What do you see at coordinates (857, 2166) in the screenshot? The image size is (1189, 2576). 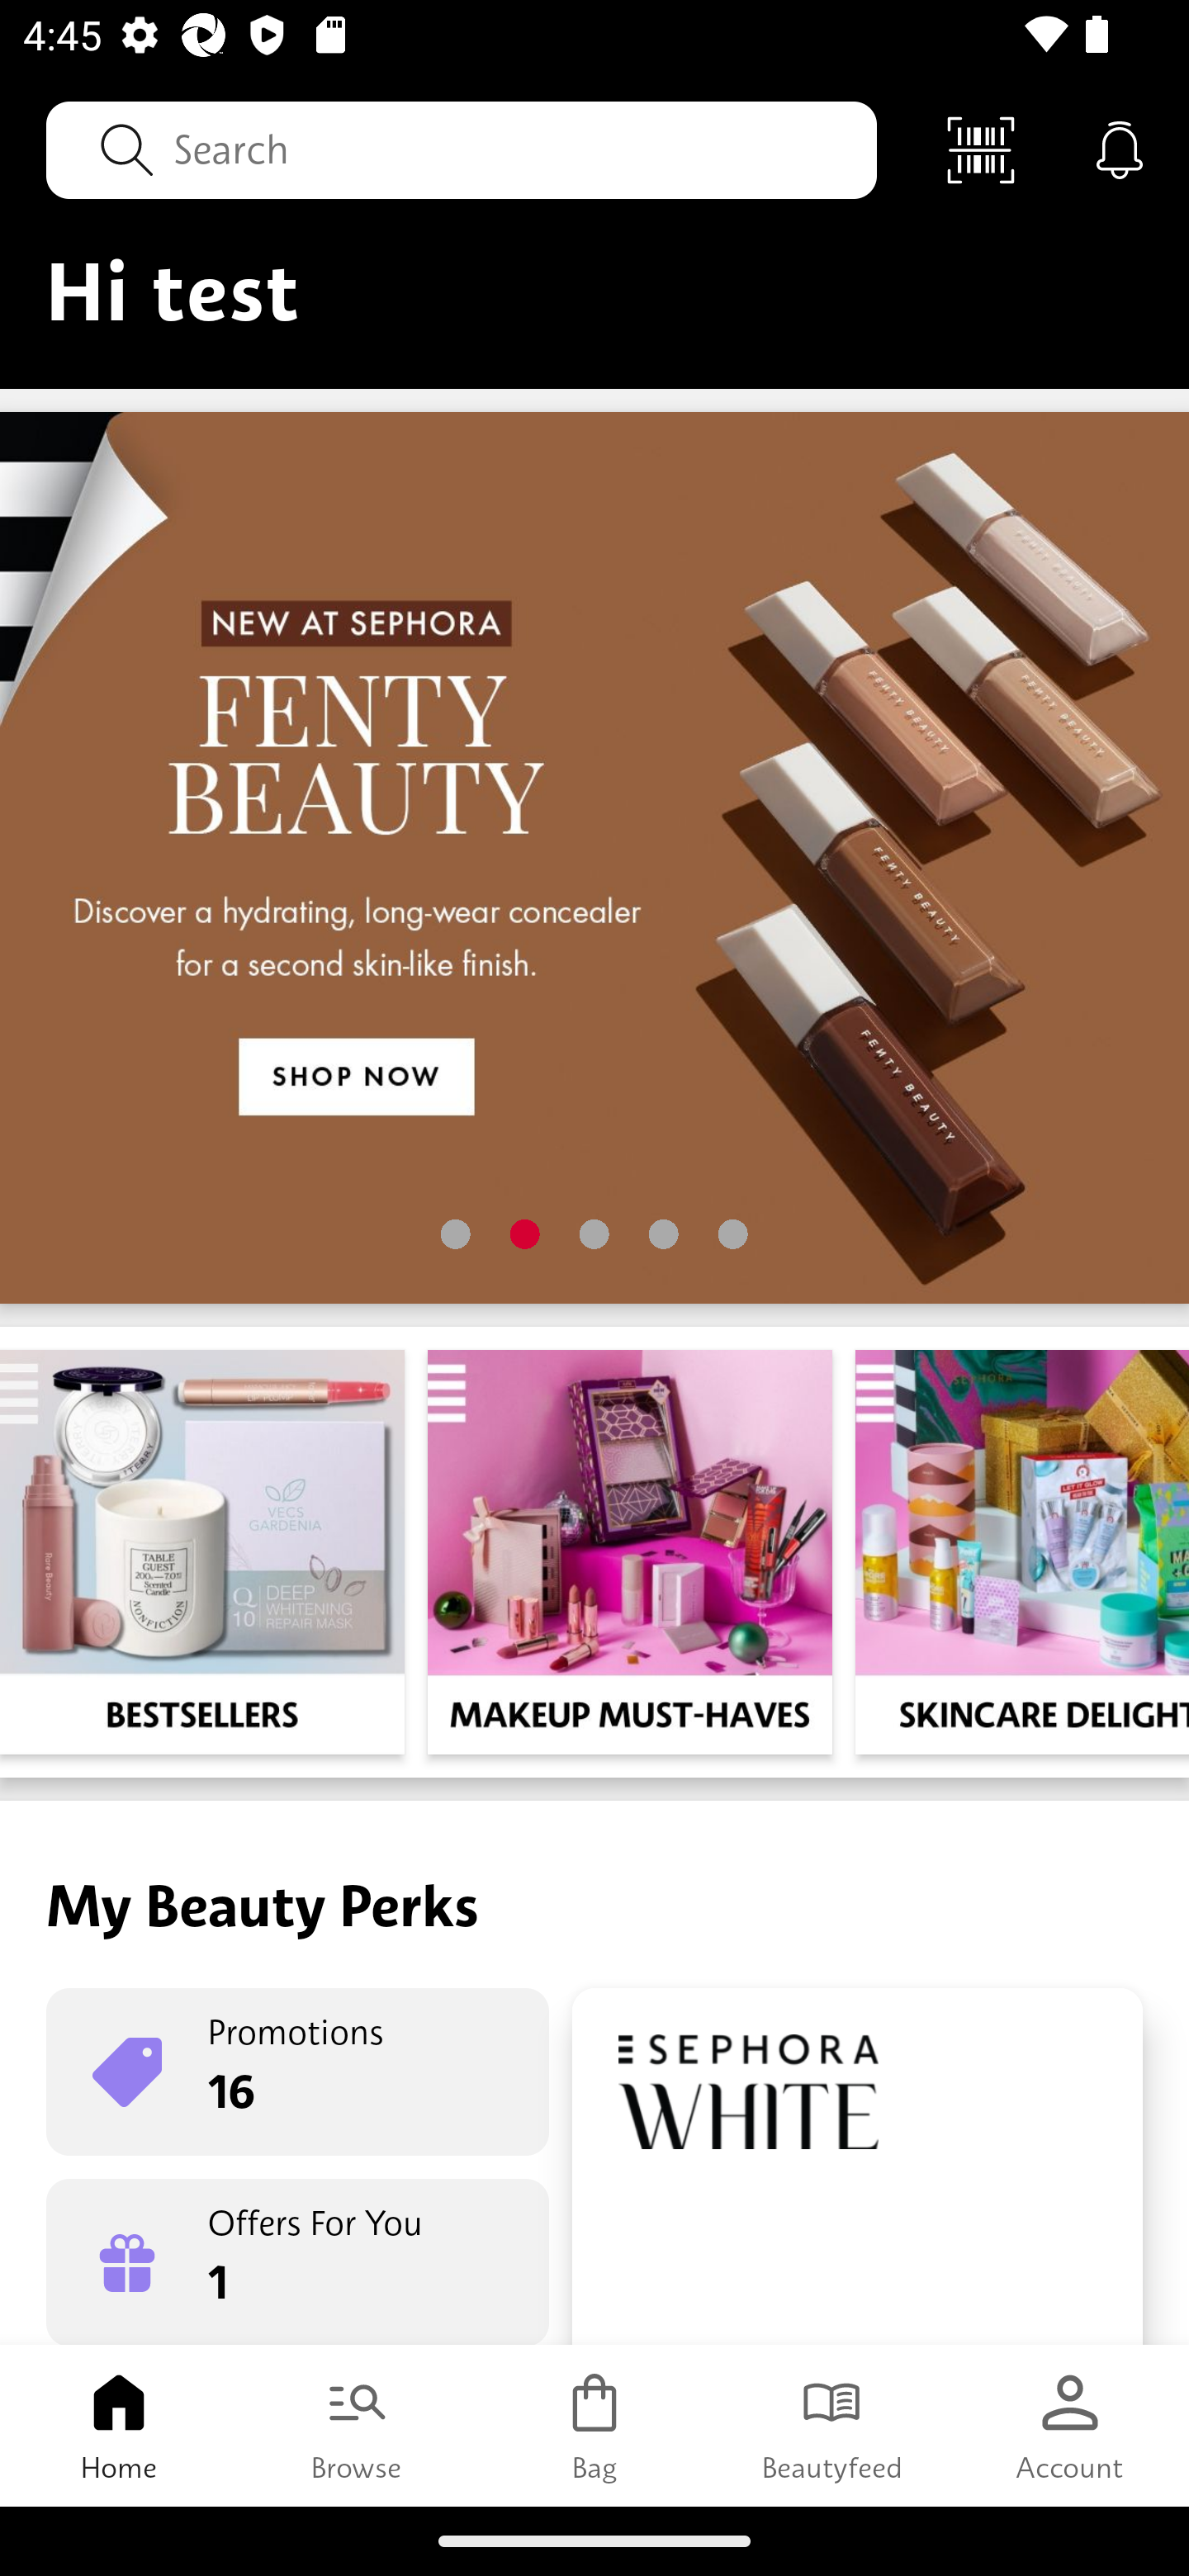 I see `Rewards Boutique 90 Pts` at bounding box center [857, 2166].